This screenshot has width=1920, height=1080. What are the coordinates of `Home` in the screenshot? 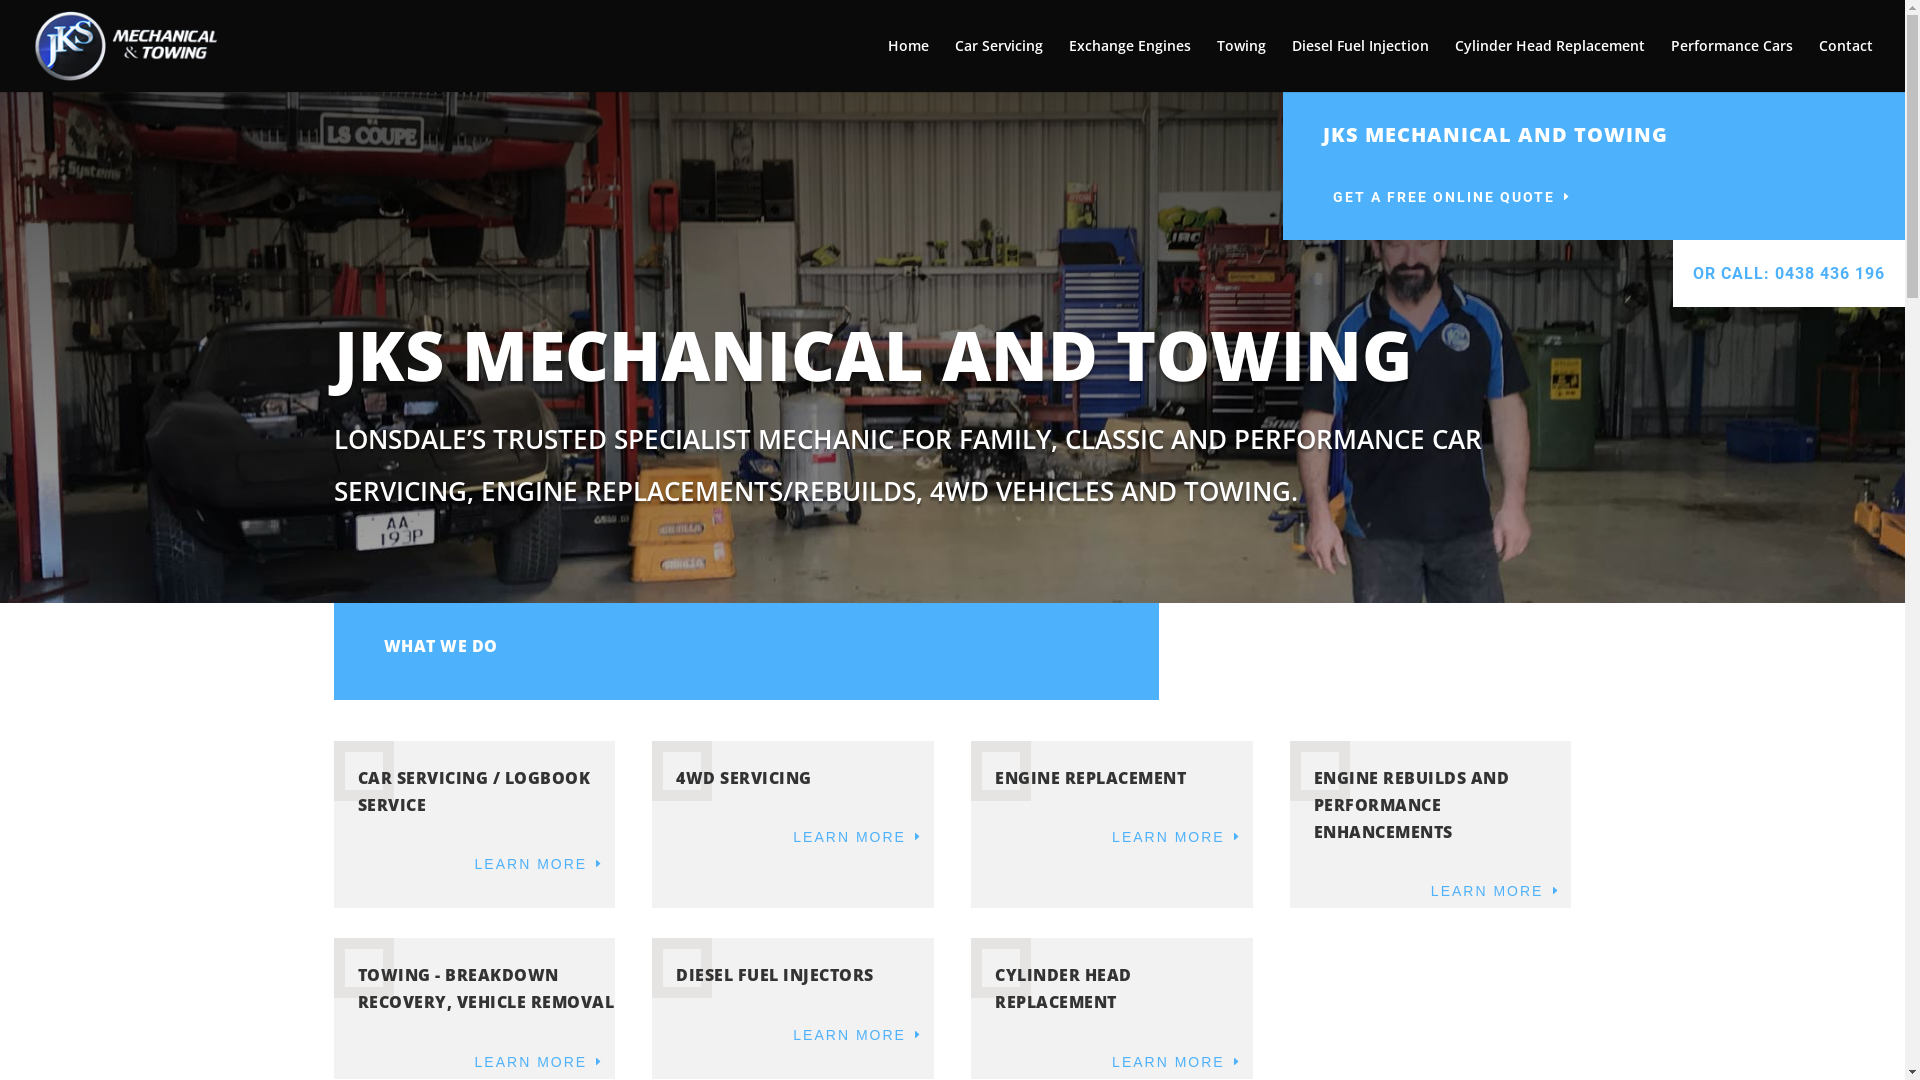 It's located at (908, 65).